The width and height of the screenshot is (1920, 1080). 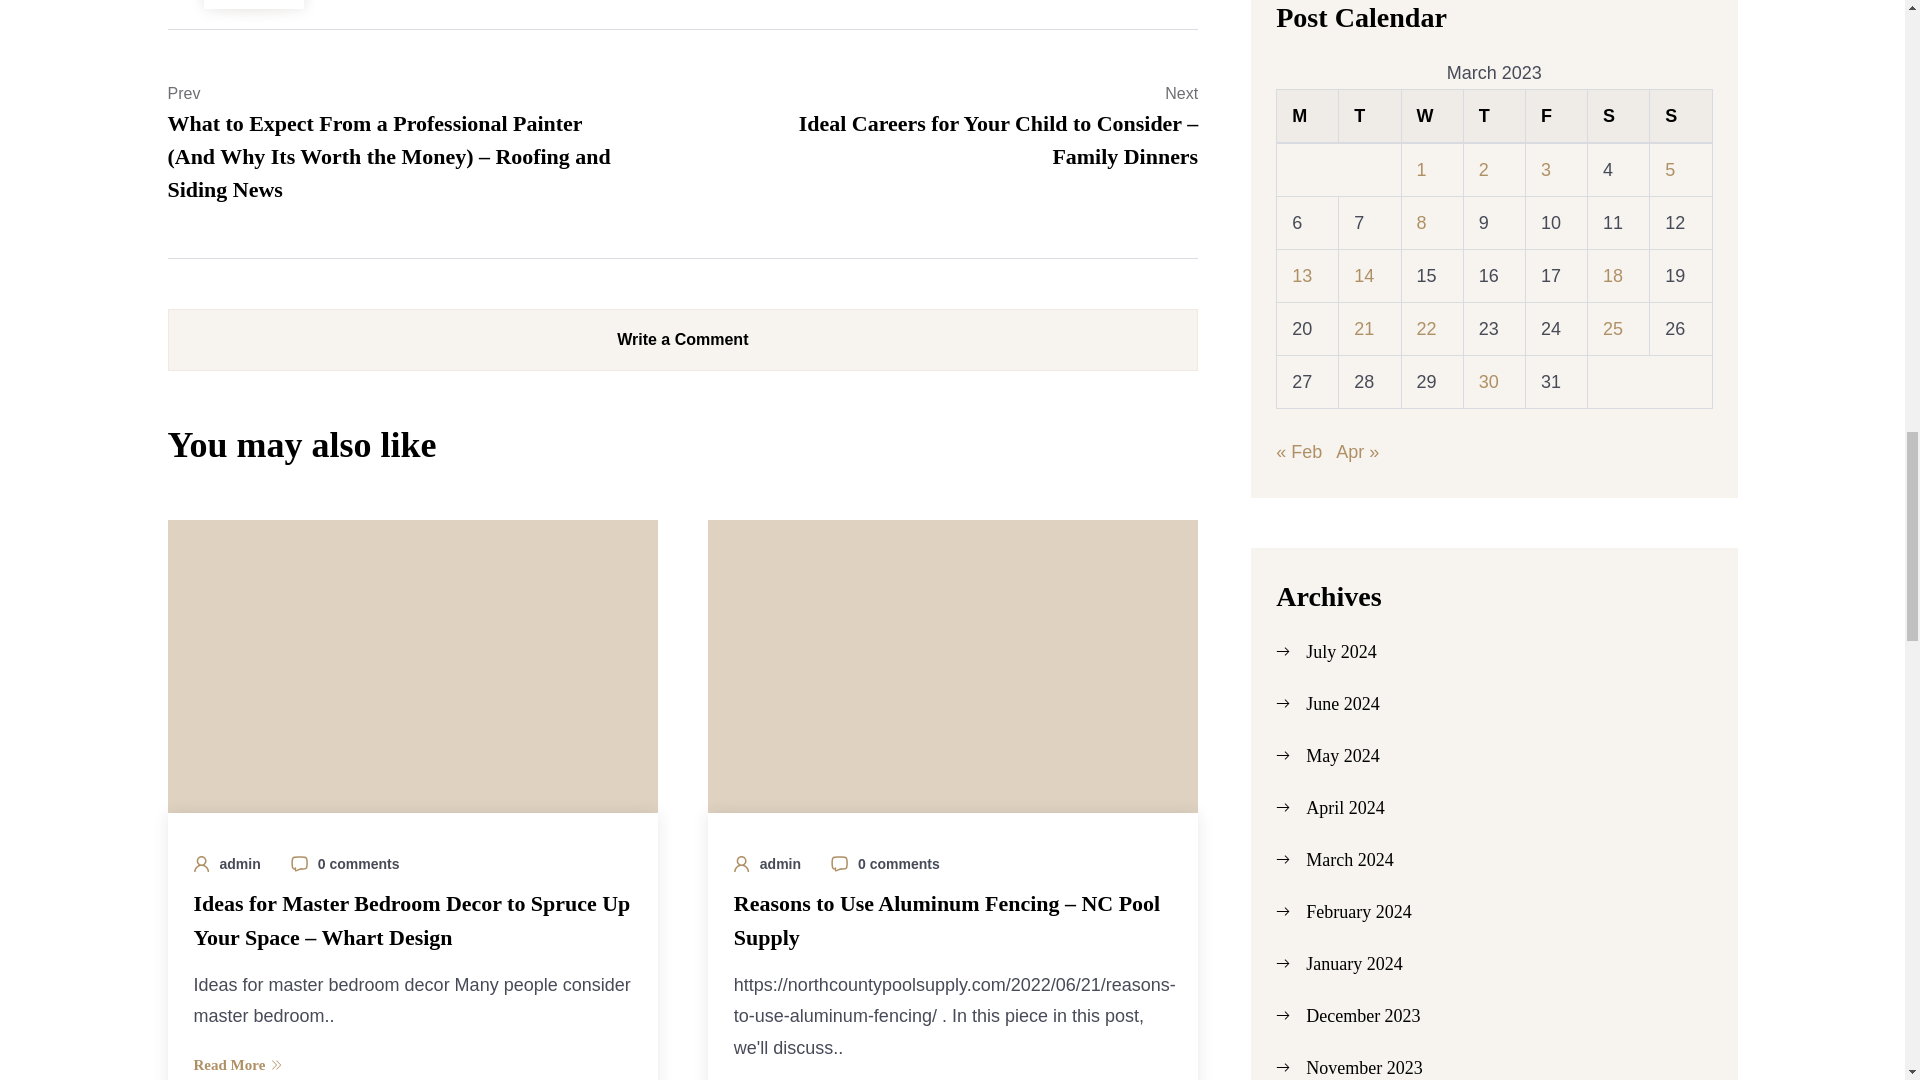 What do you see at coordinates (1302, 276) in the screenshot?
I see `13` at bounding box center [1302, 276].